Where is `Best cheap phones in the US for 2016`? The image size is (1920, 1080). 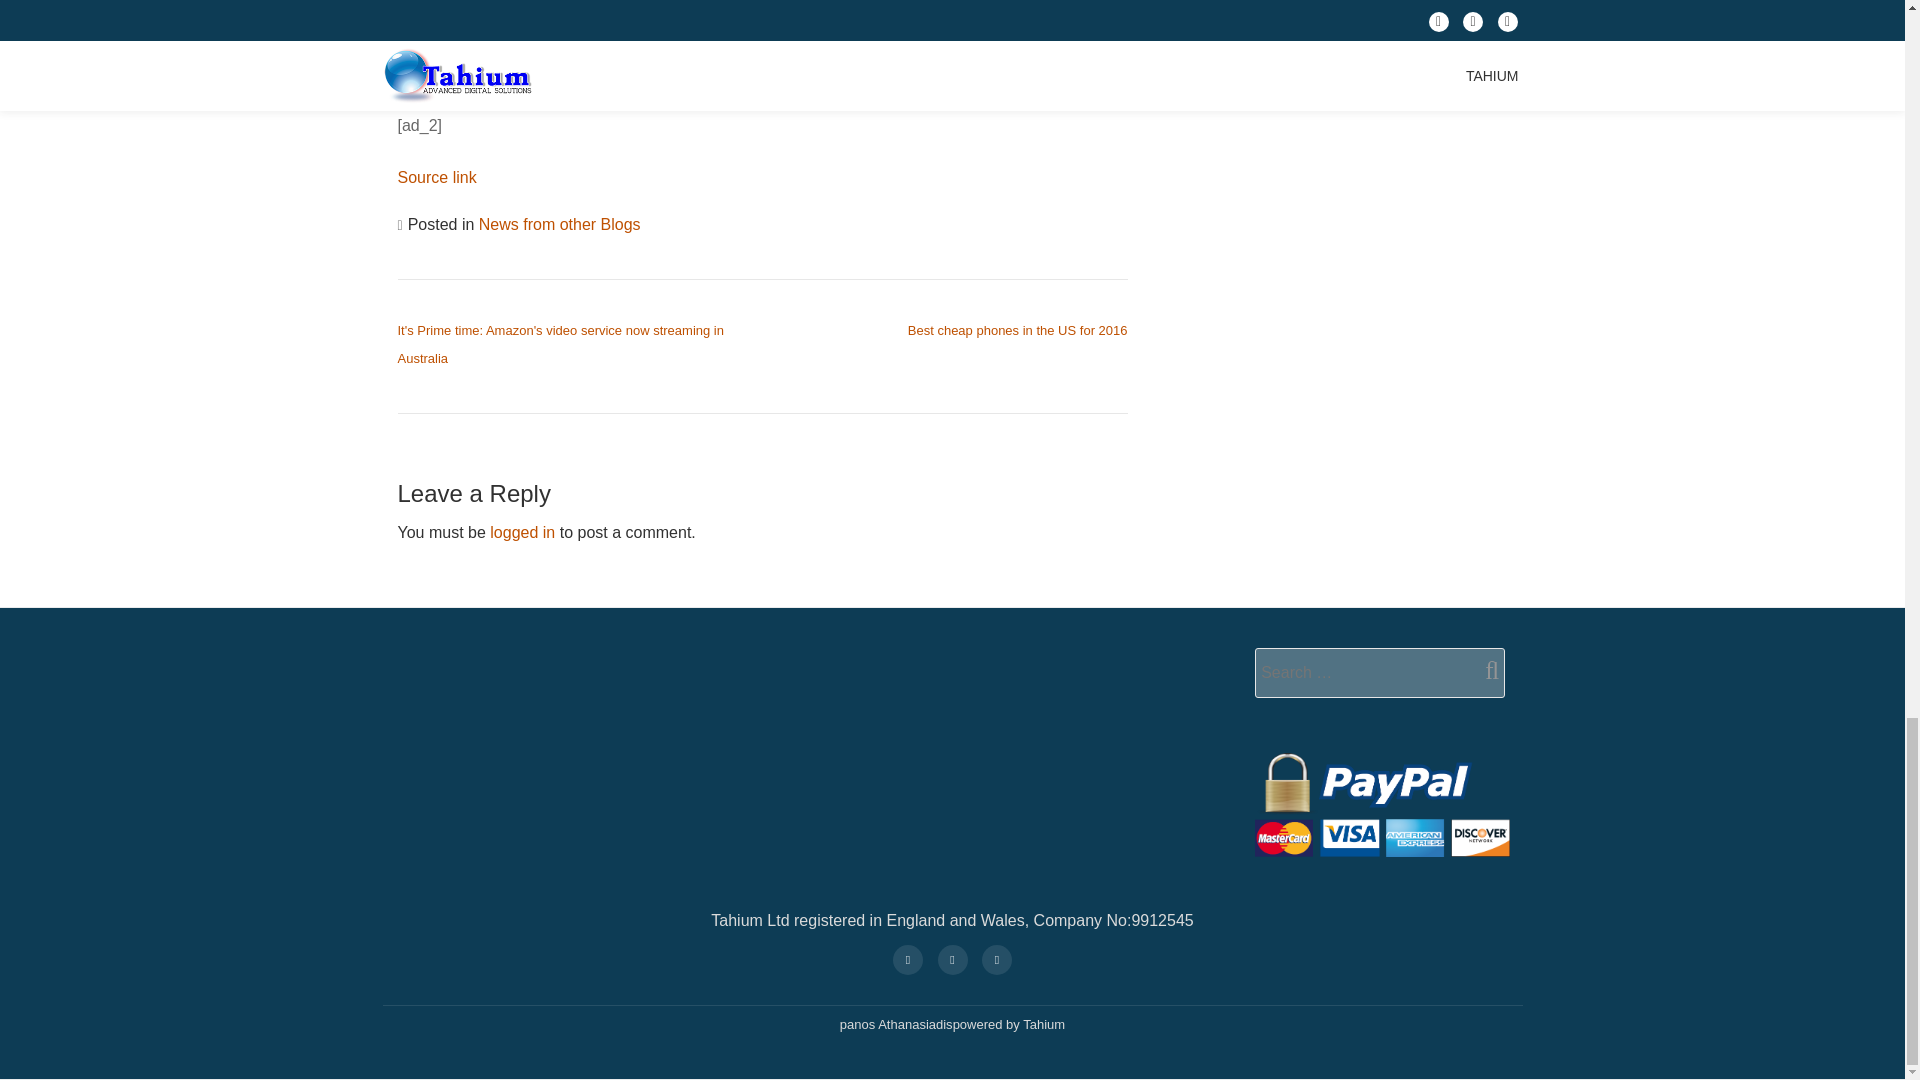
Best cheap phones in the US for 2016 is located at coordinates (1018, 330).